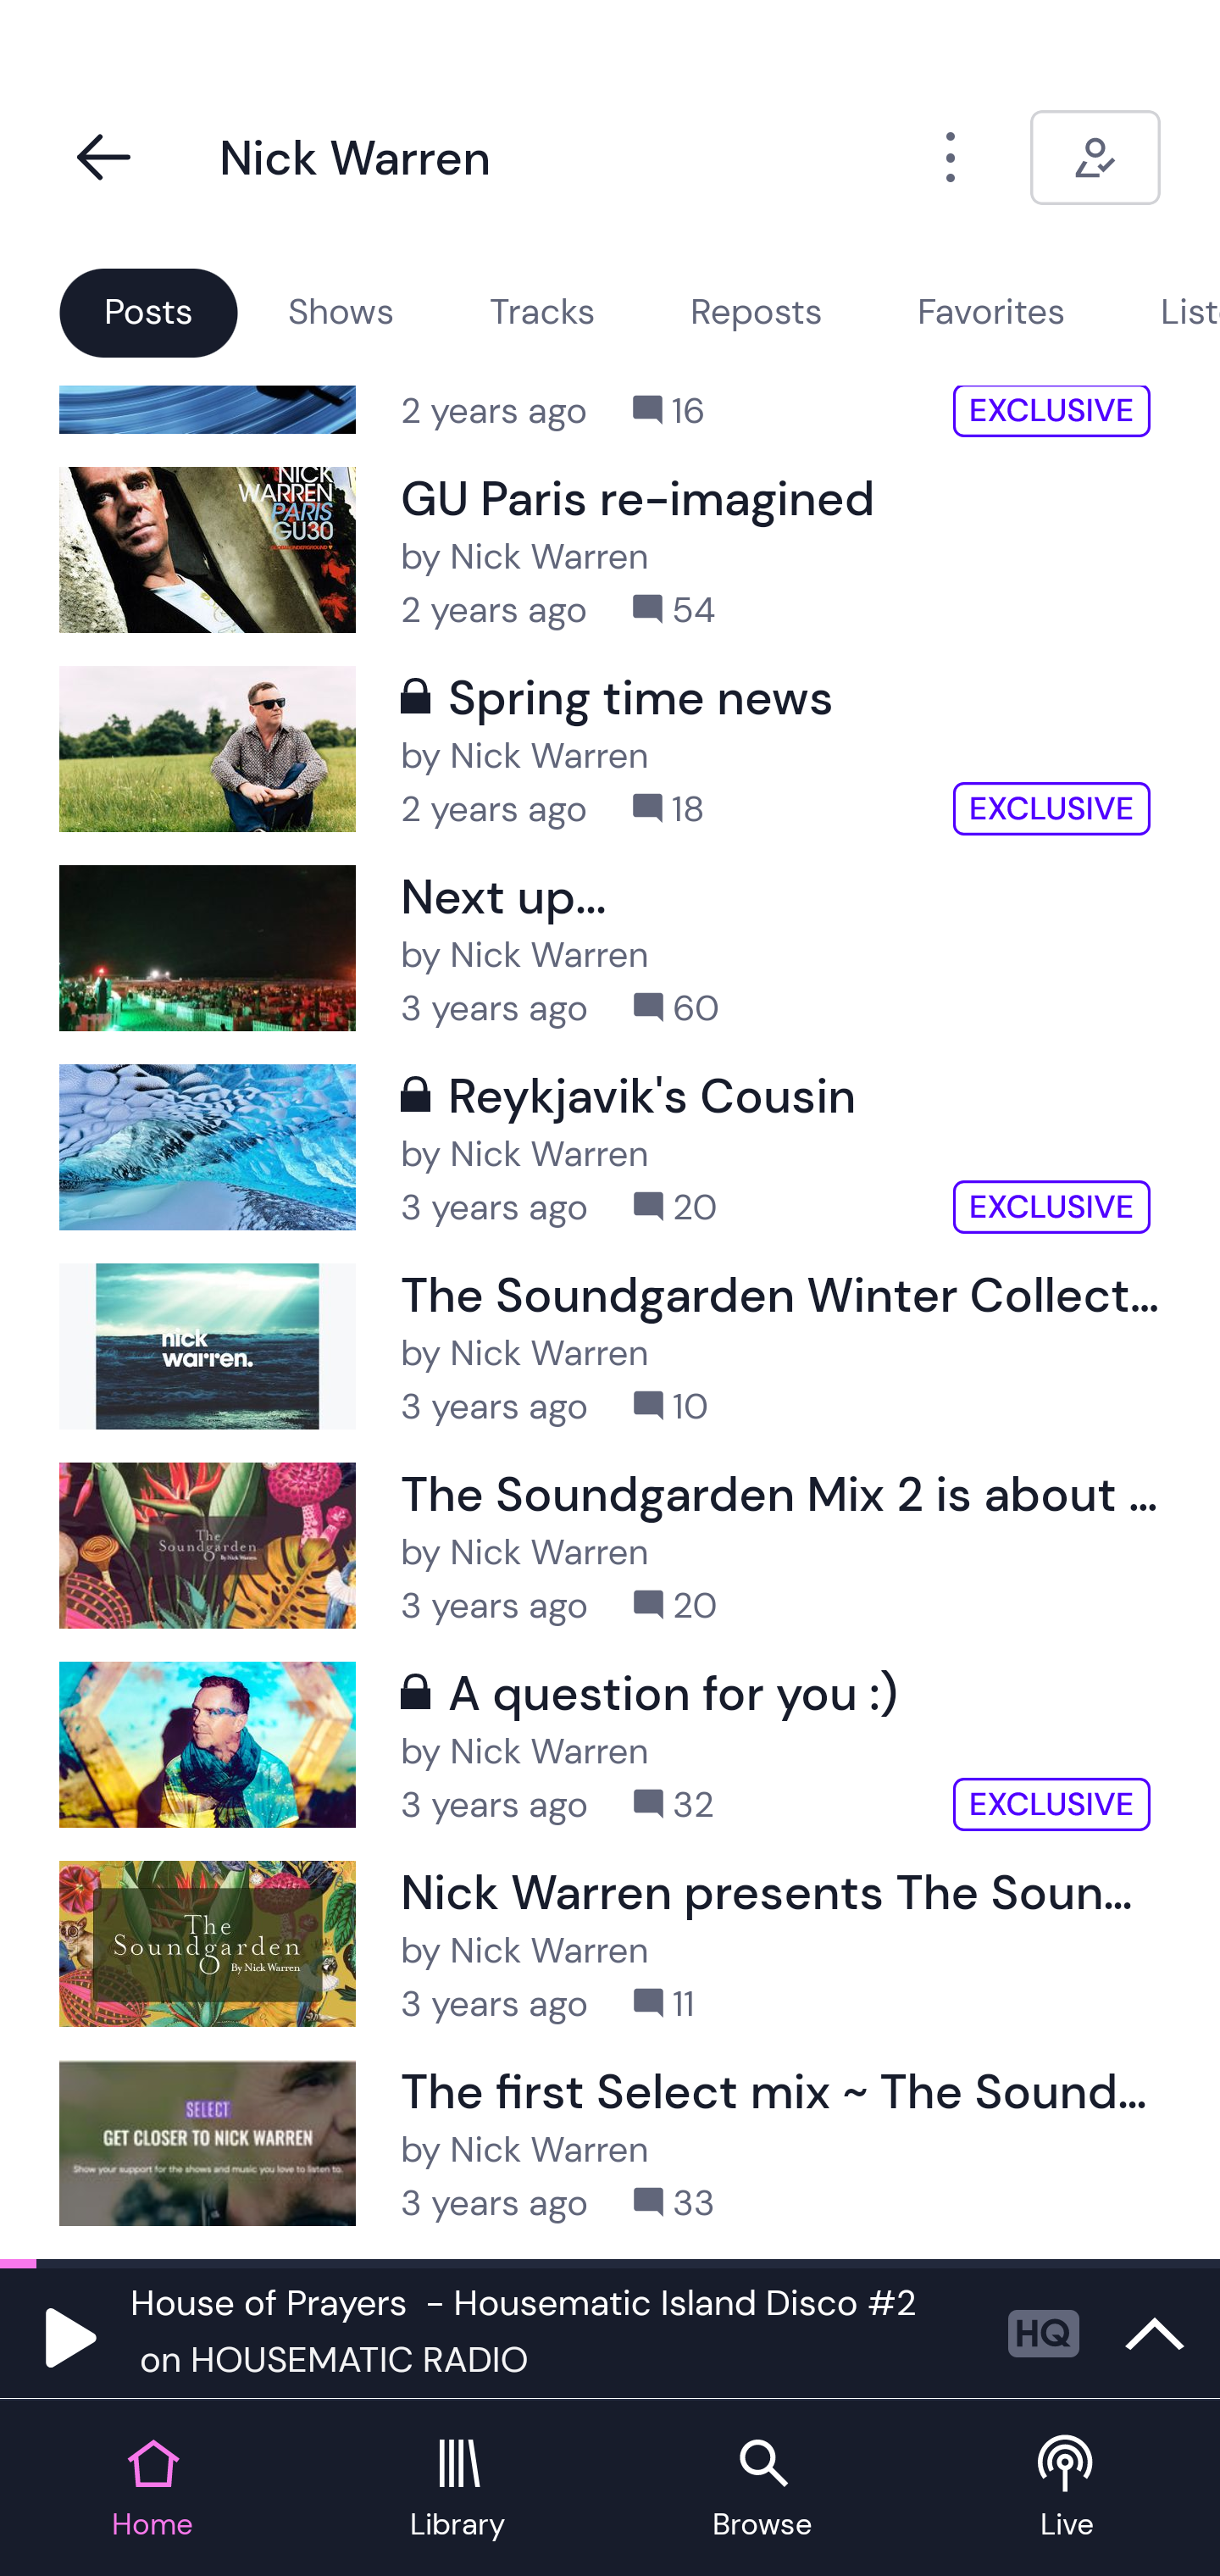 Image resolution: width=1220 pixels, height=2576 pixels. I want to click on Listens, so click(1189, 312).